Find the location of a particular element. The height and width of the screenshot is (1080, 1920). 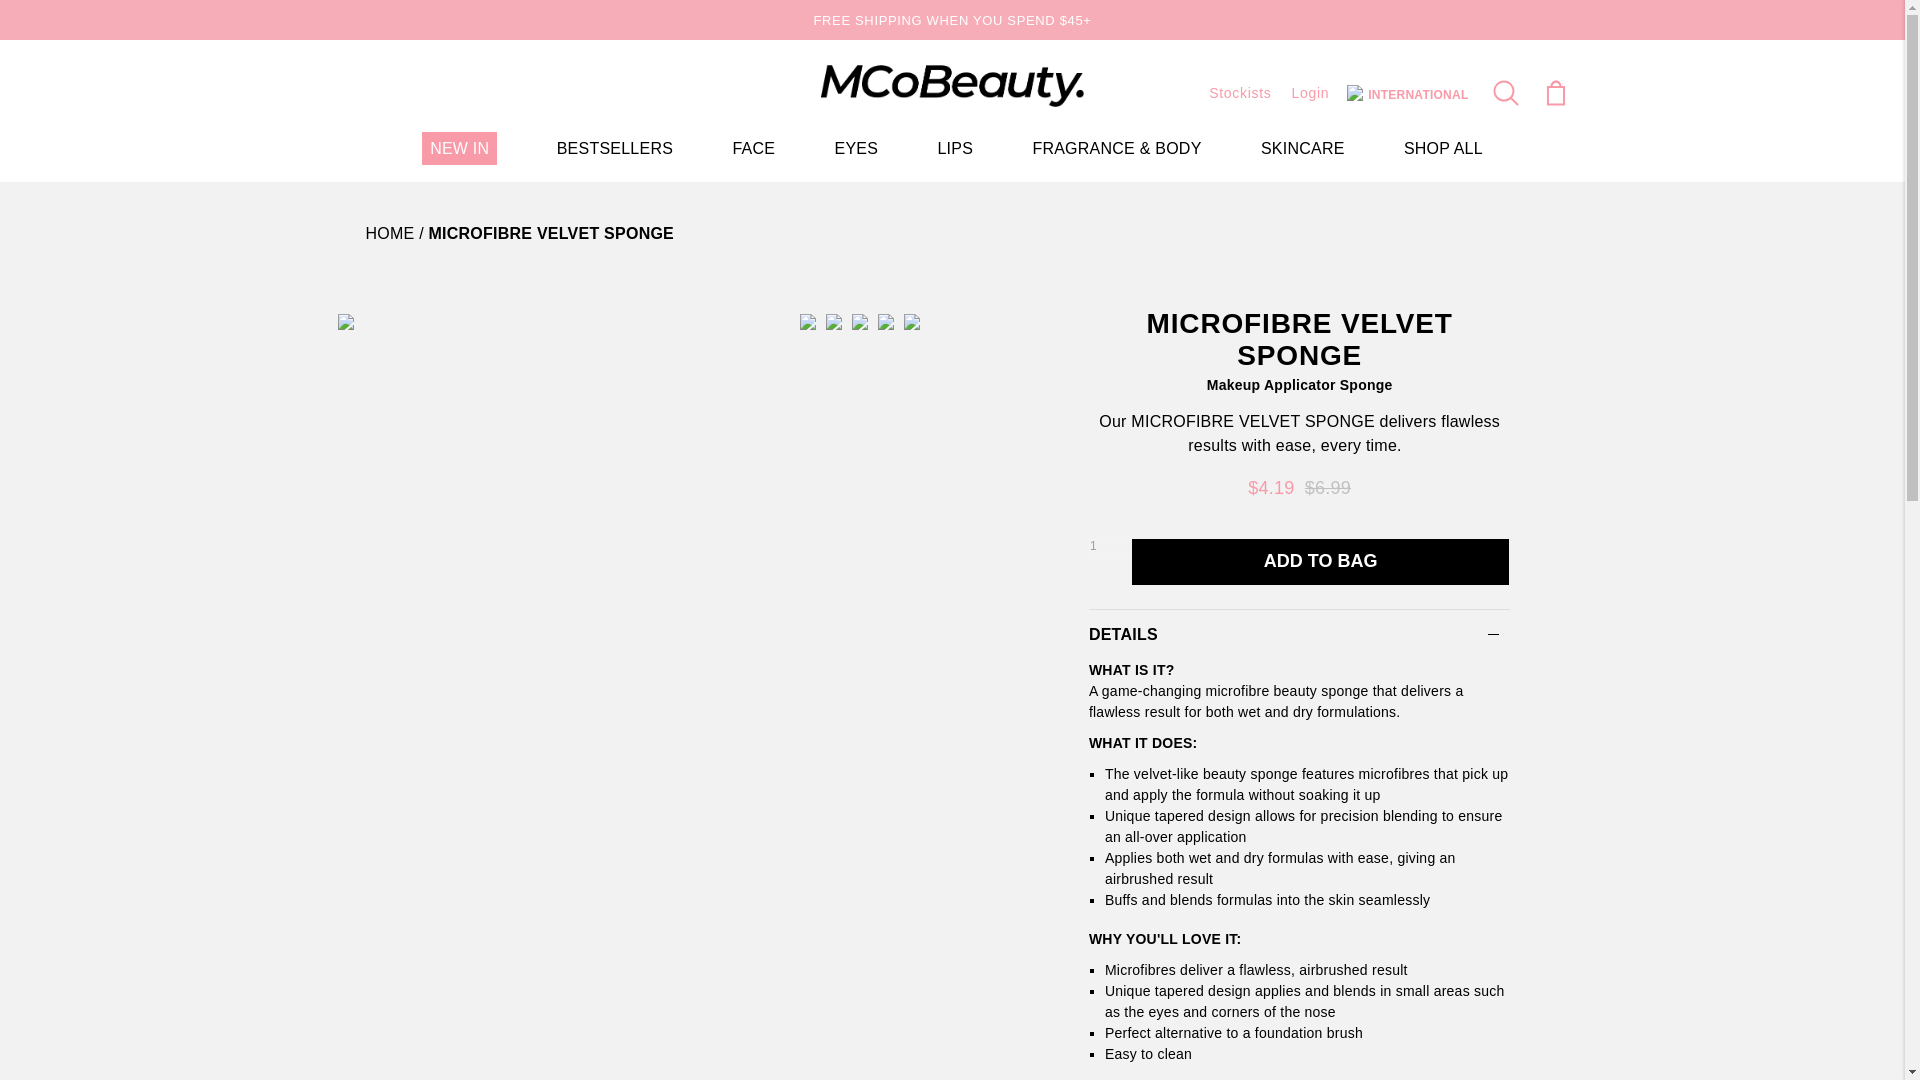

NEW IN is located at coordinates (460, 148).